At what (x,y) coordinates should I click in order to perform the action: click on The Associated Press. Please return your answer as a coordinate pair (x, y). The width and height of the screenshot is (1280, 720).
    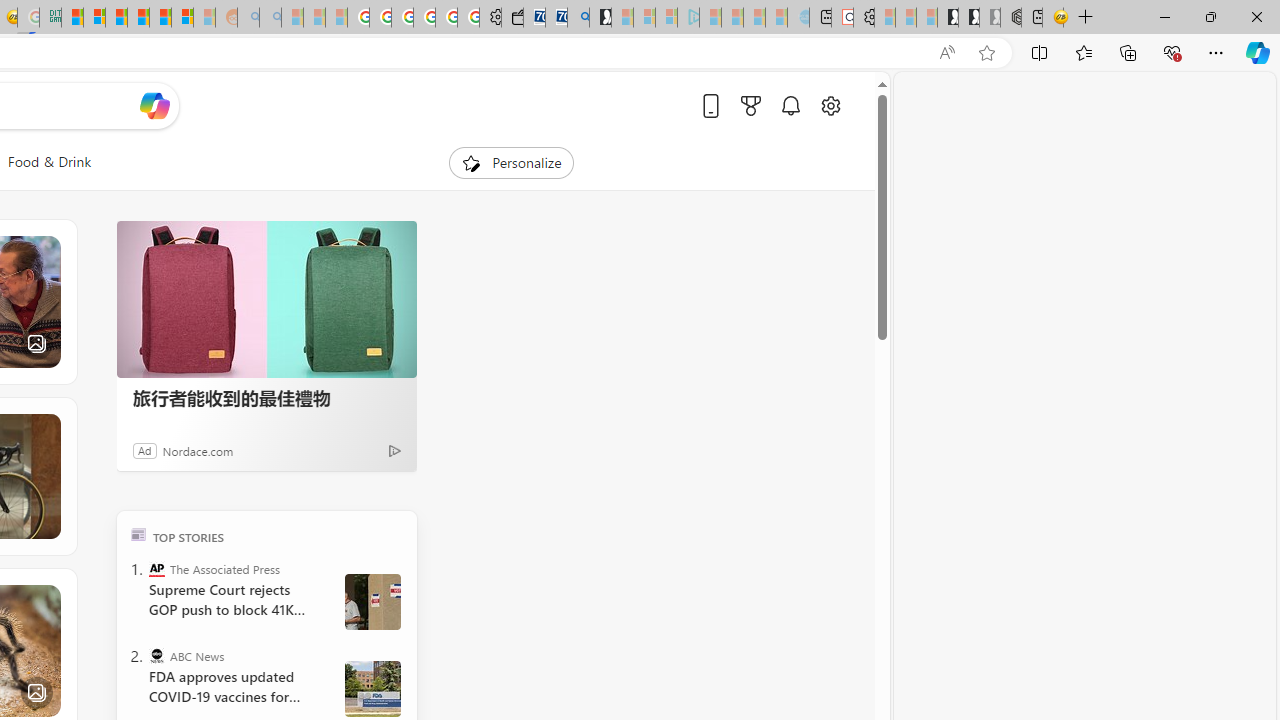
    Looking at the image, I should click on (156, 568).